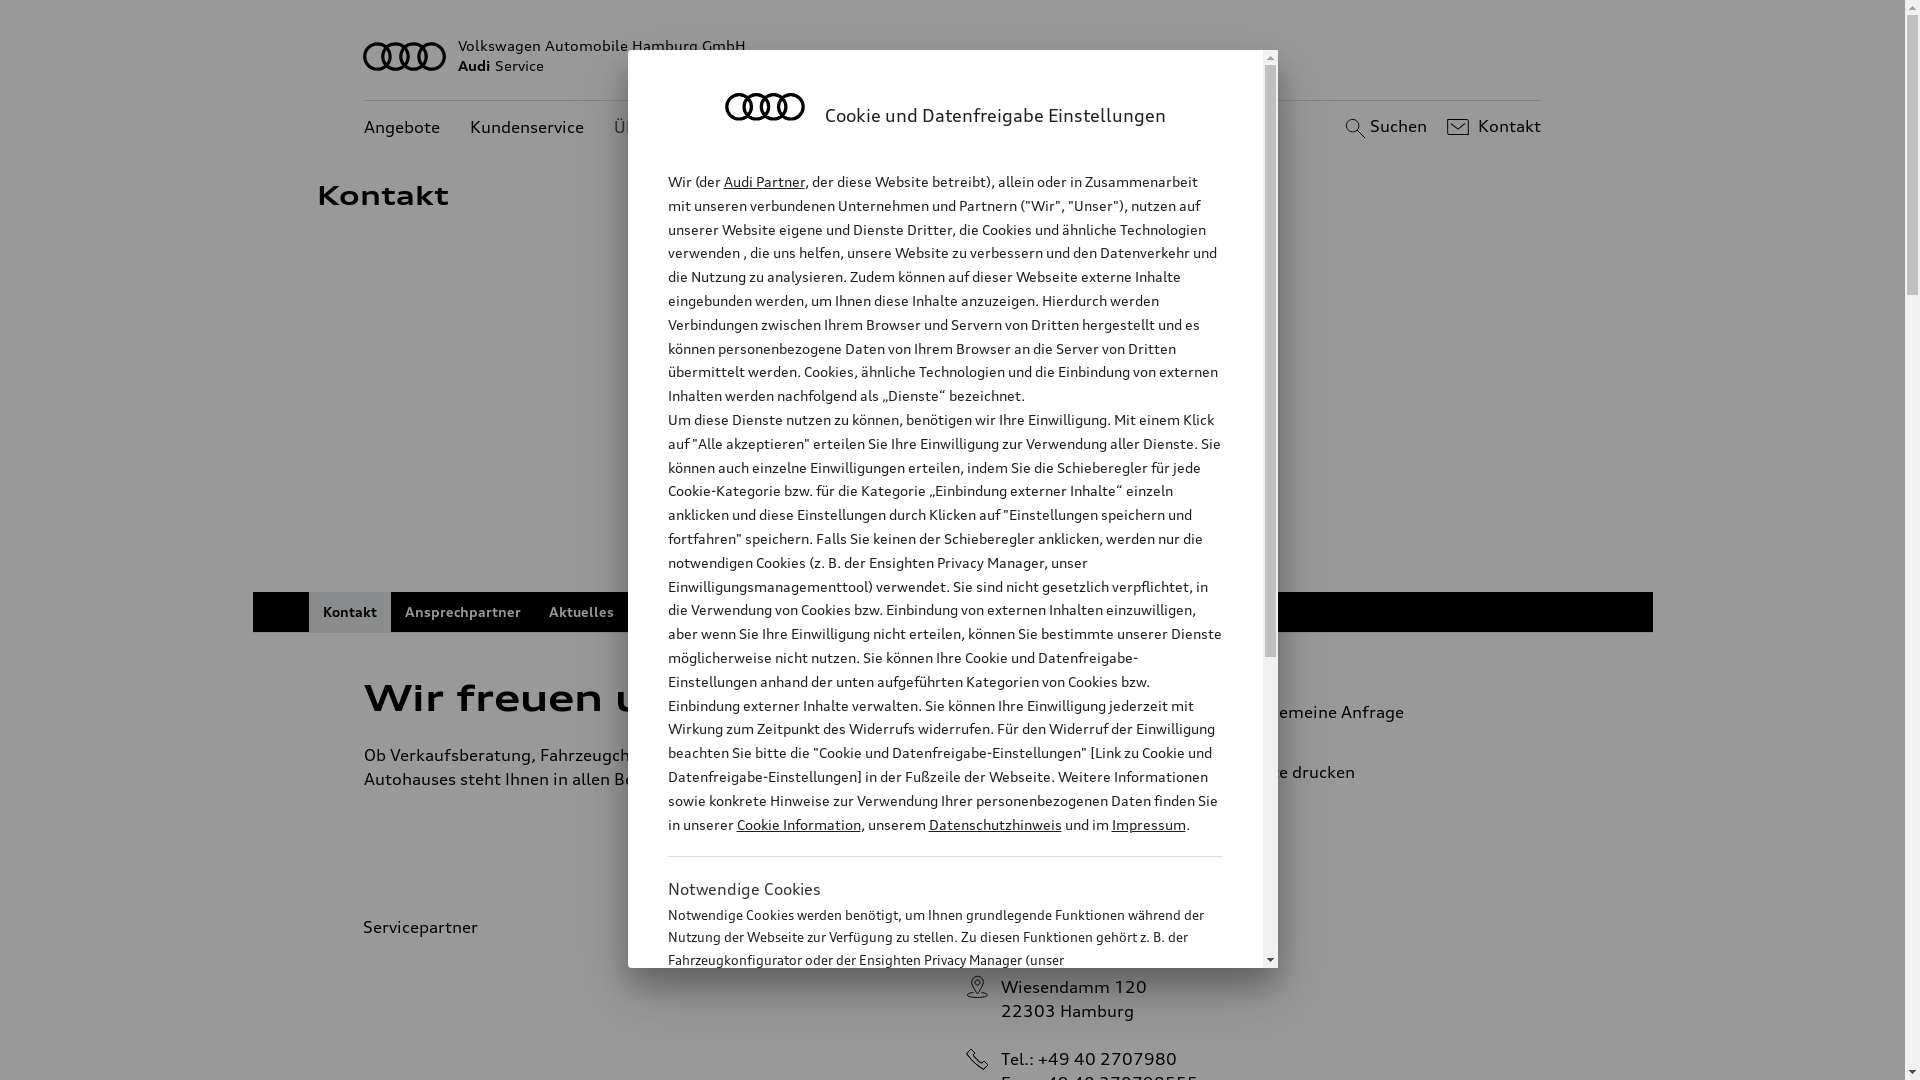 The height and width of the screenshot is (1080, 1920). I want to click on Audi Partner, so click(764, 182).